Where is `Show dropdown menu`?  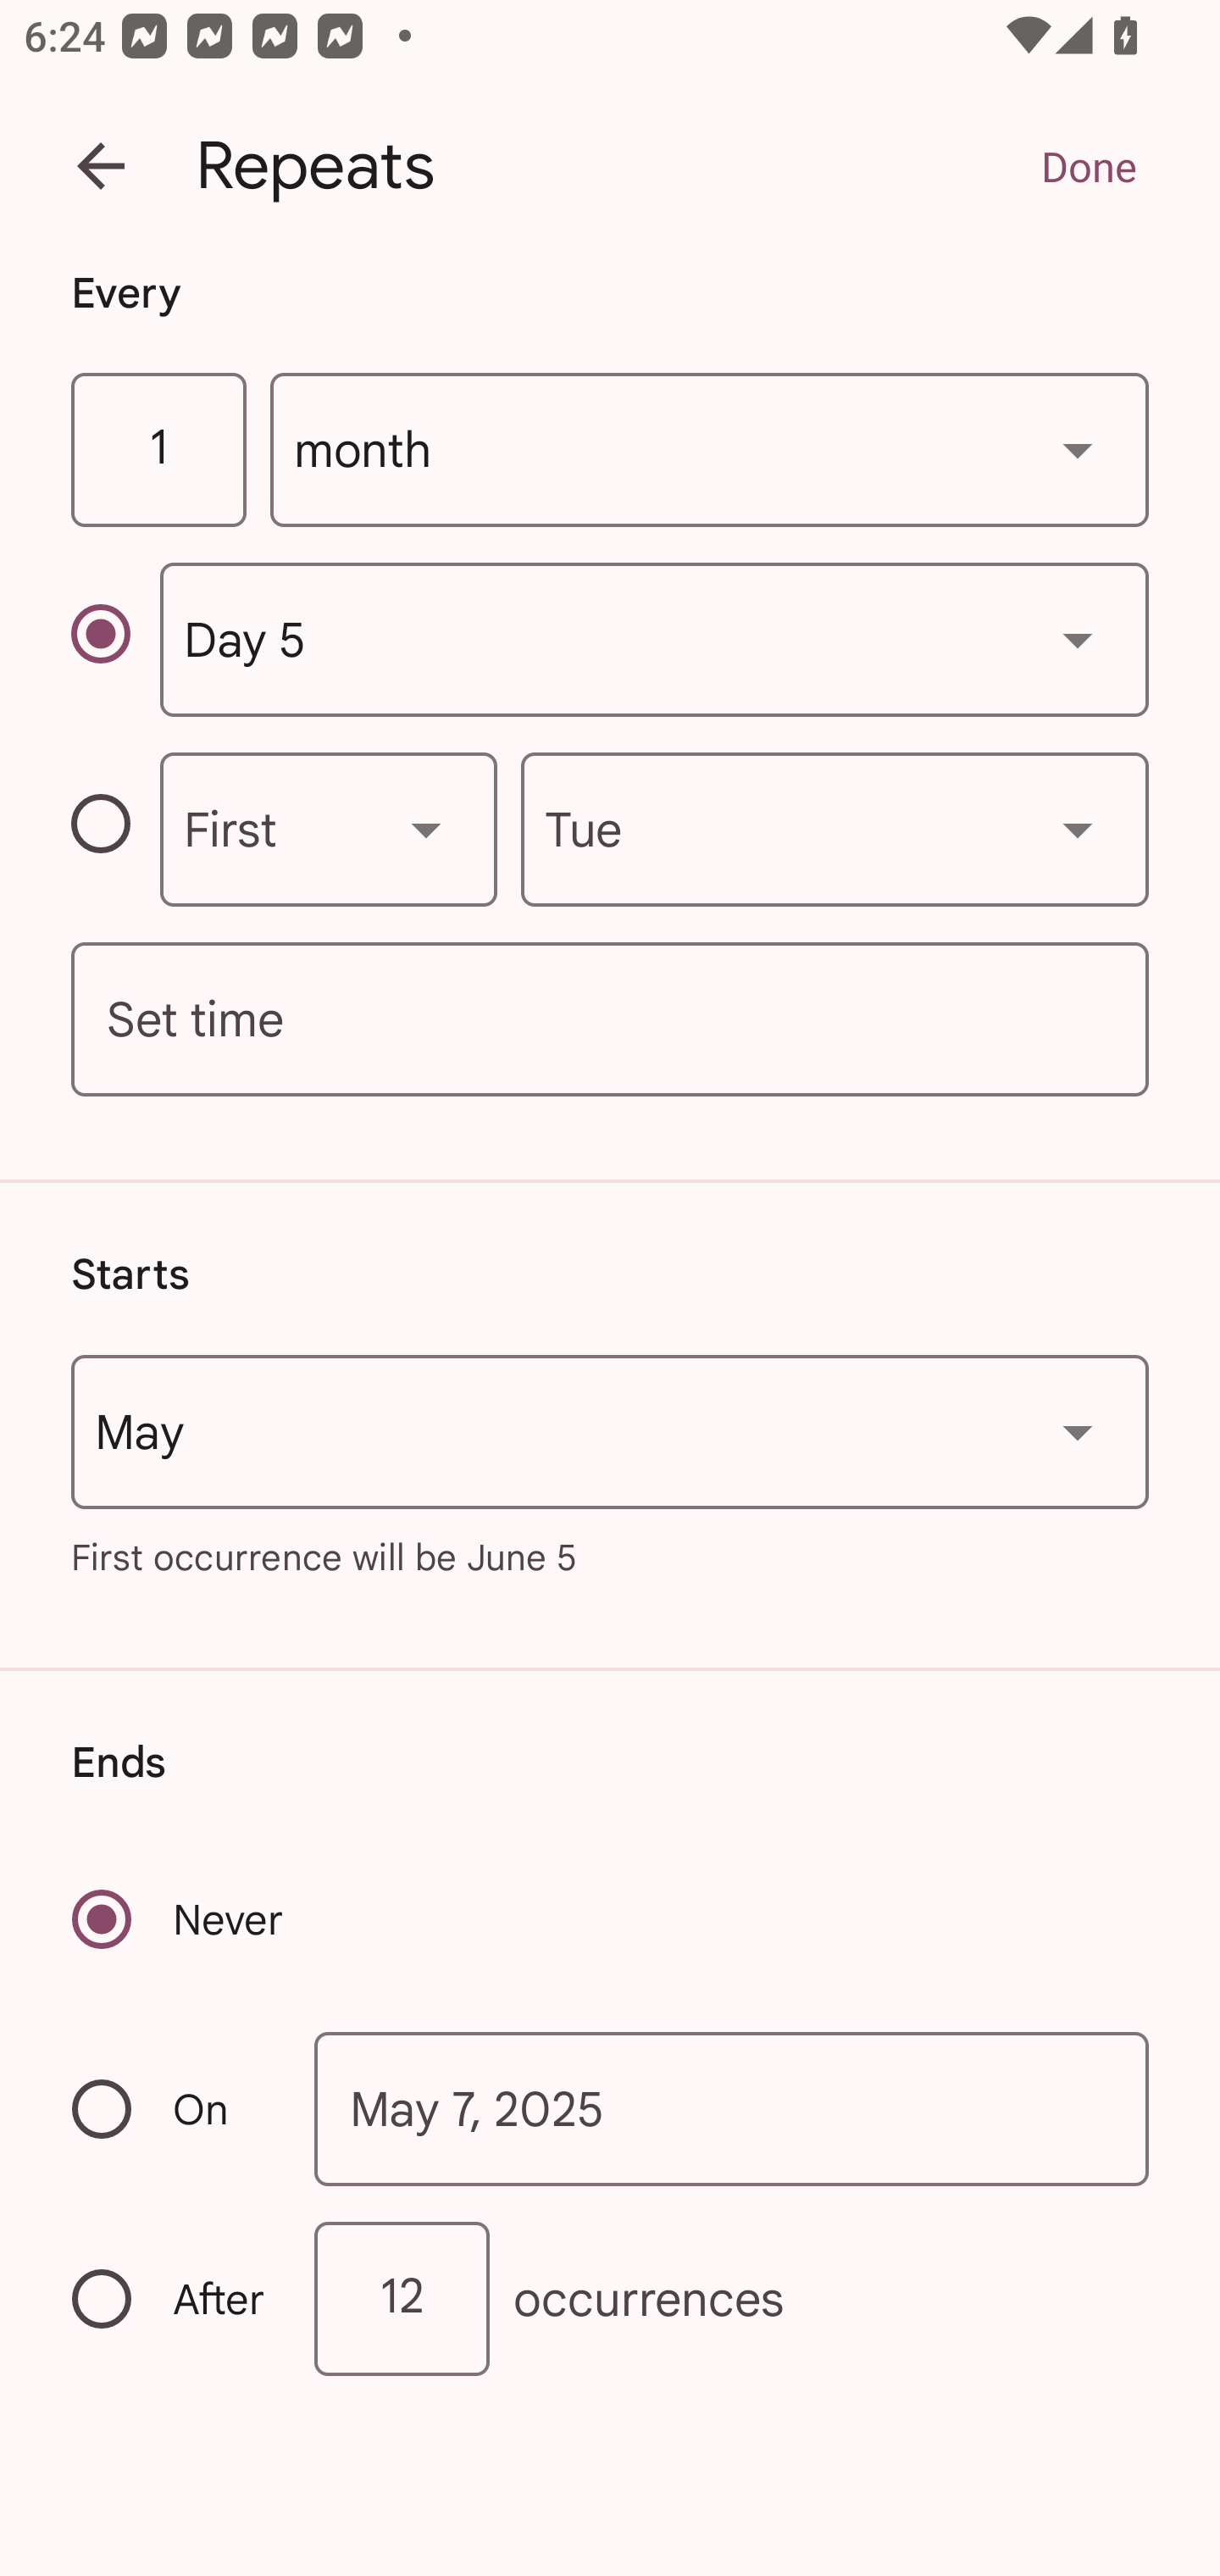 Show dropdown menu is located at coordinates (1078, 1432).